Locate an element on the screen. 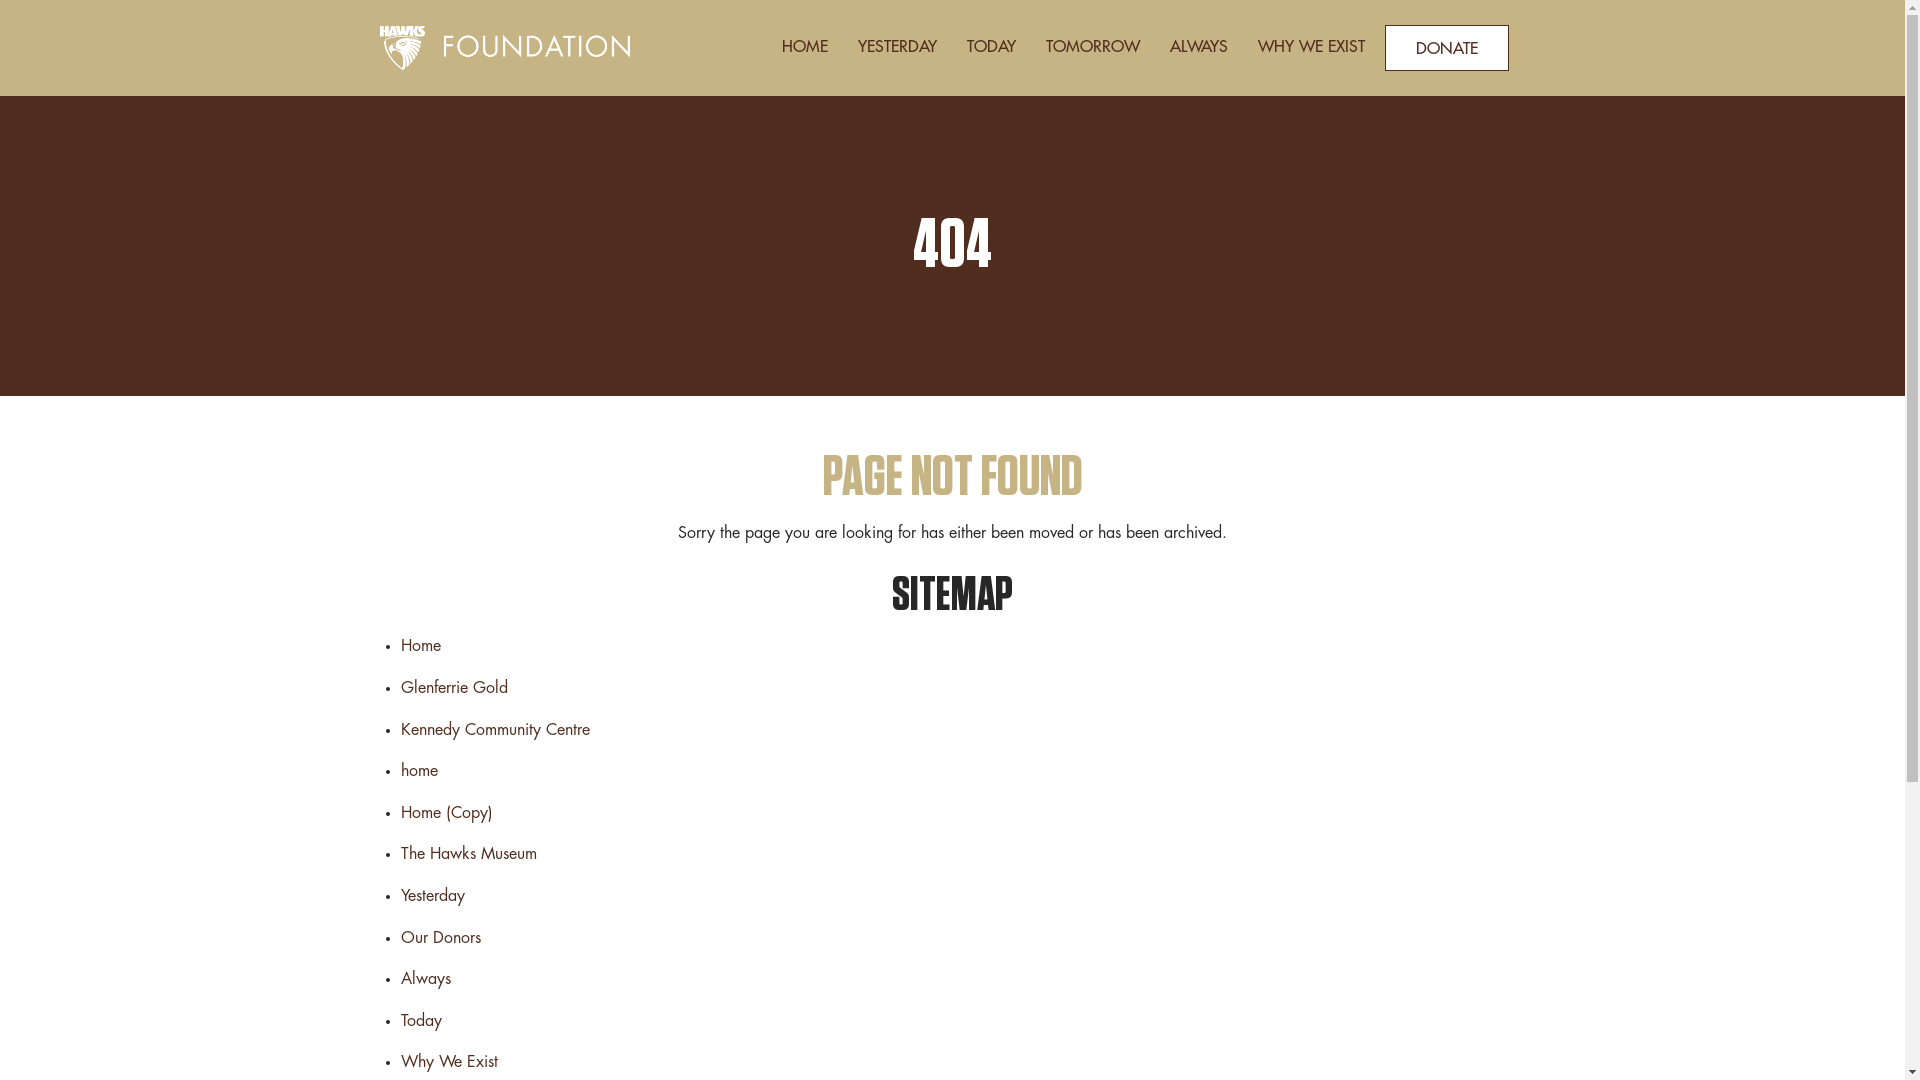 The height and width of the screenshot is (1080, 1920). home is located at coordinates (418, 771).